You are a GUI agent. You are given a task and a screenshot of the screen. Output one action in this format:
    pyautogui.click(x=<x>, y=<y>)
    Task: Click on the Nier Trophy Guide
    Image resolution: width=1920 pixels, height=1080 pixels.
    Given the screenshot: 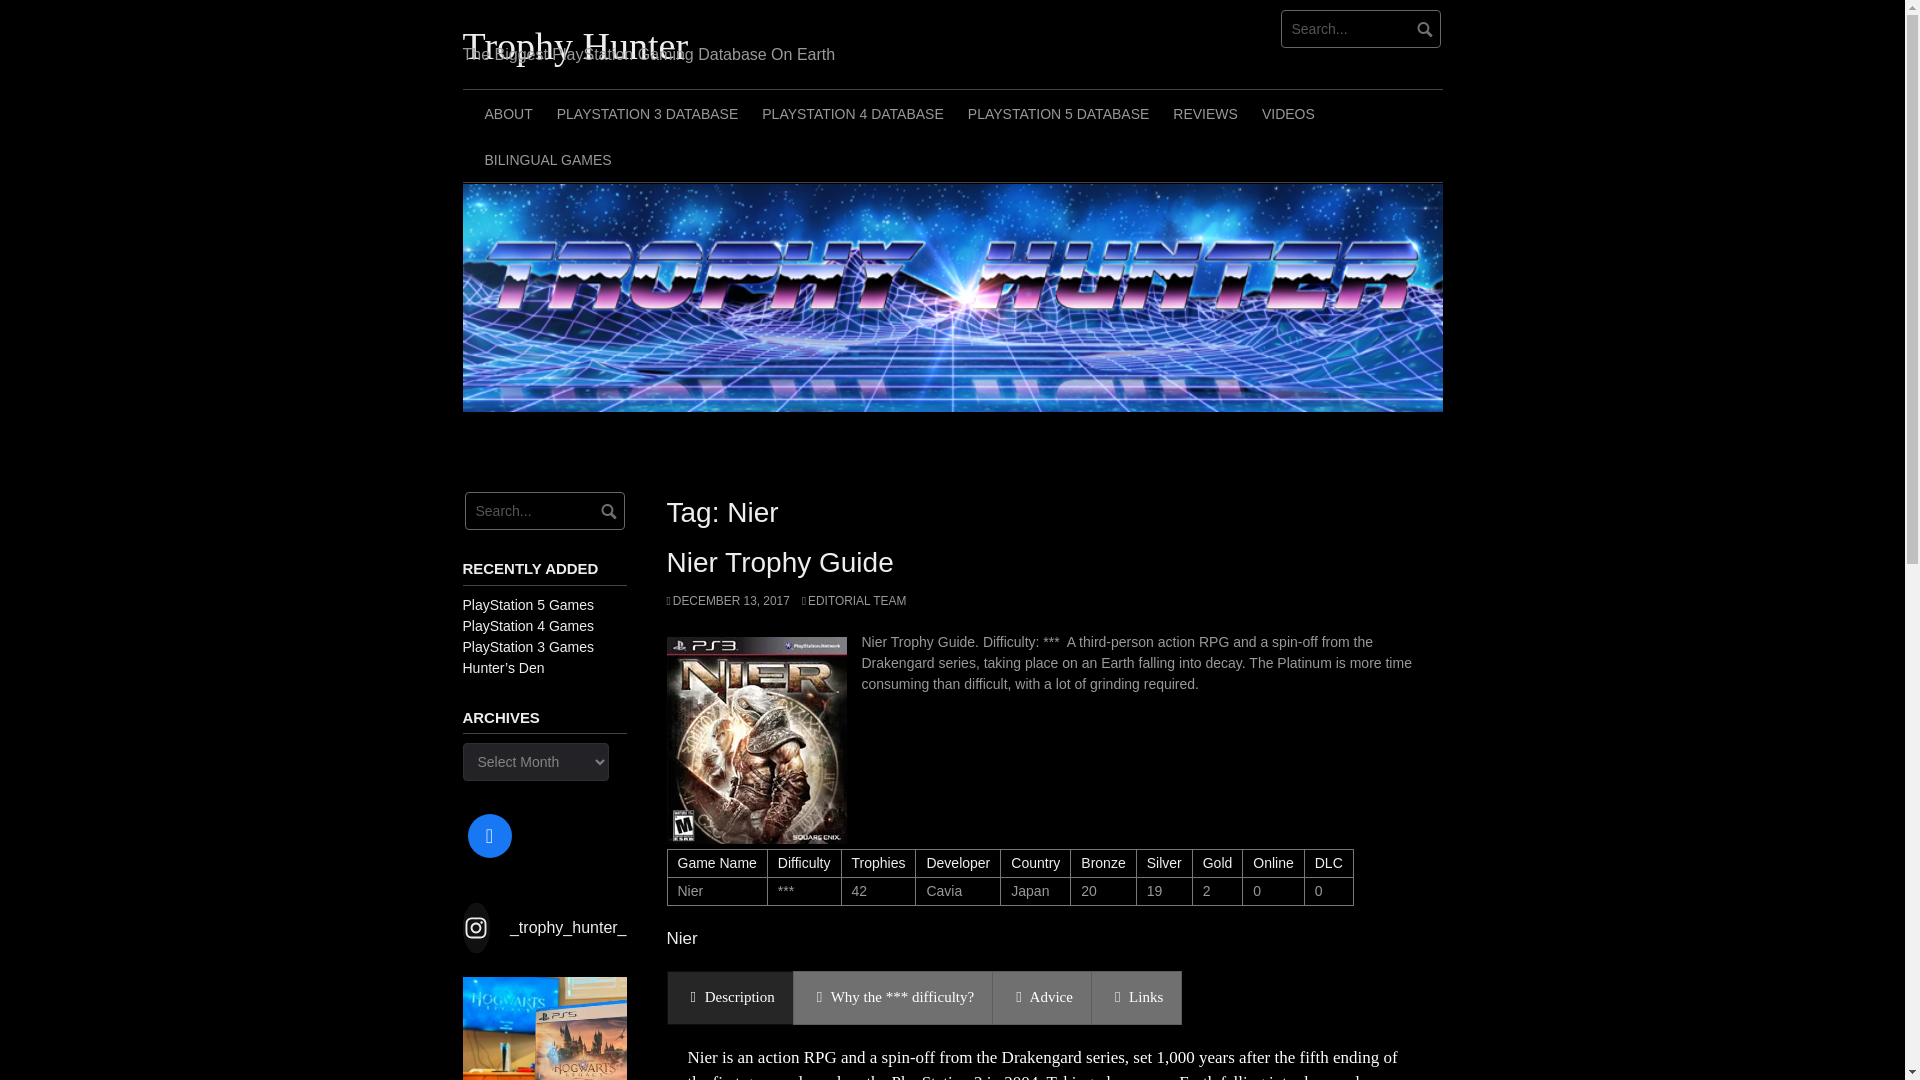 What is the action you would take?
    pyautogui.click(x=779, y=562)
    